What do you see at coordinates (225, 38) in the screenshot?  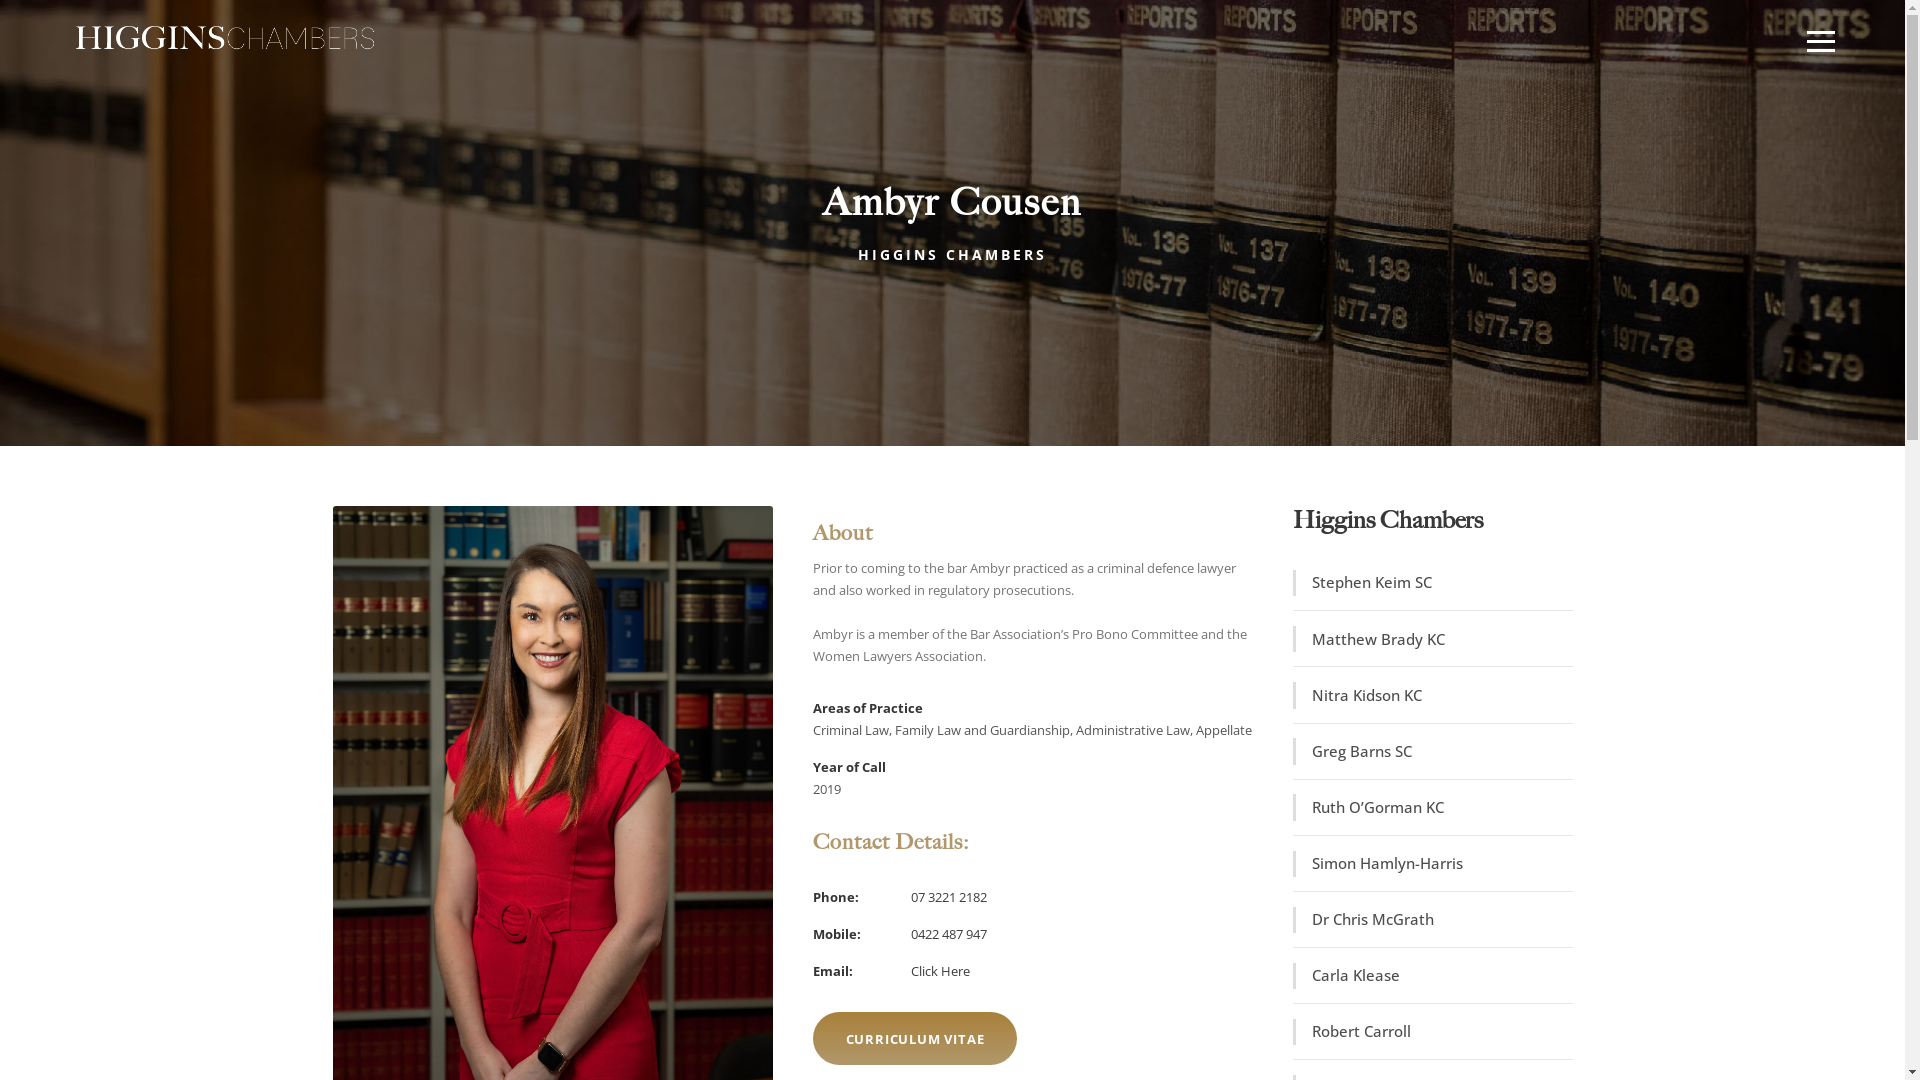 I see `2022-01-19` at bounding box center [225, 38].